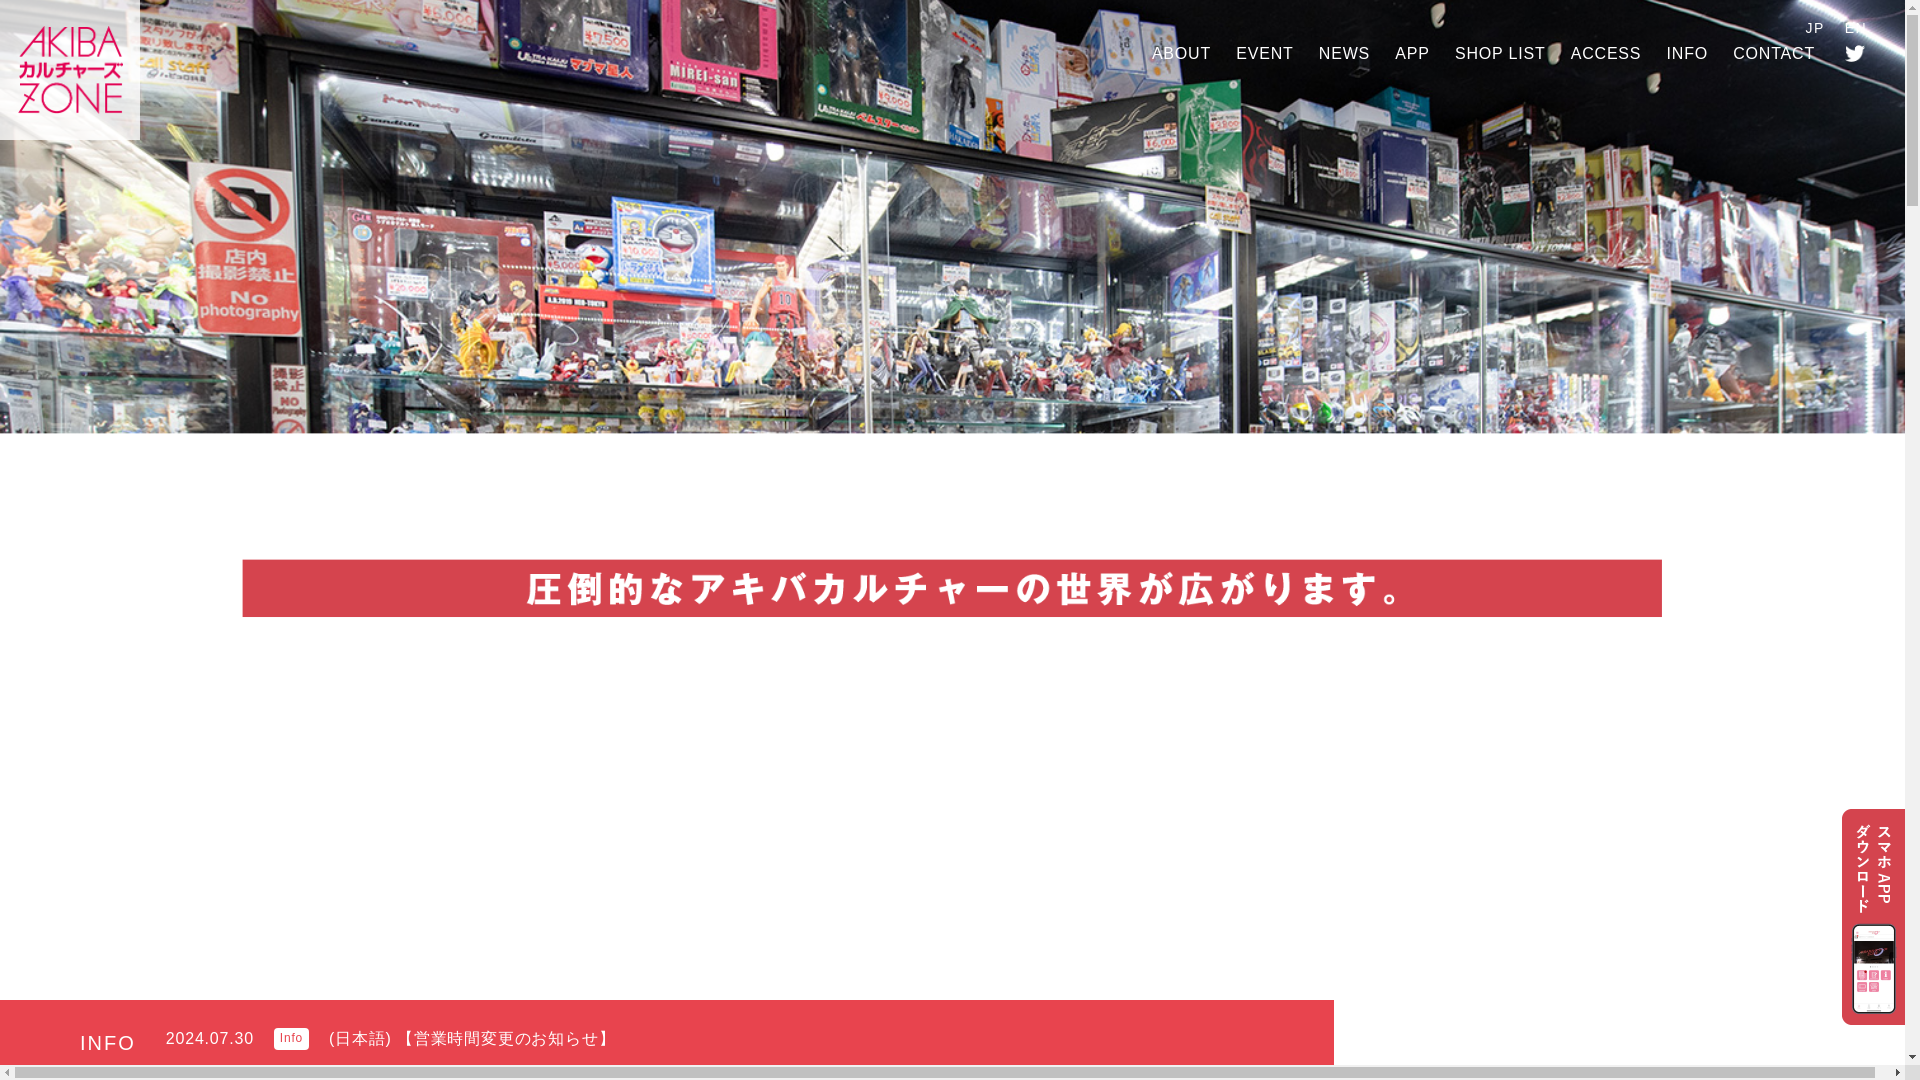 This screenshot has height=1080, width=1920. Describe the element at coordinates (1856, 28) in the screenshot. I see `EN` at that location.